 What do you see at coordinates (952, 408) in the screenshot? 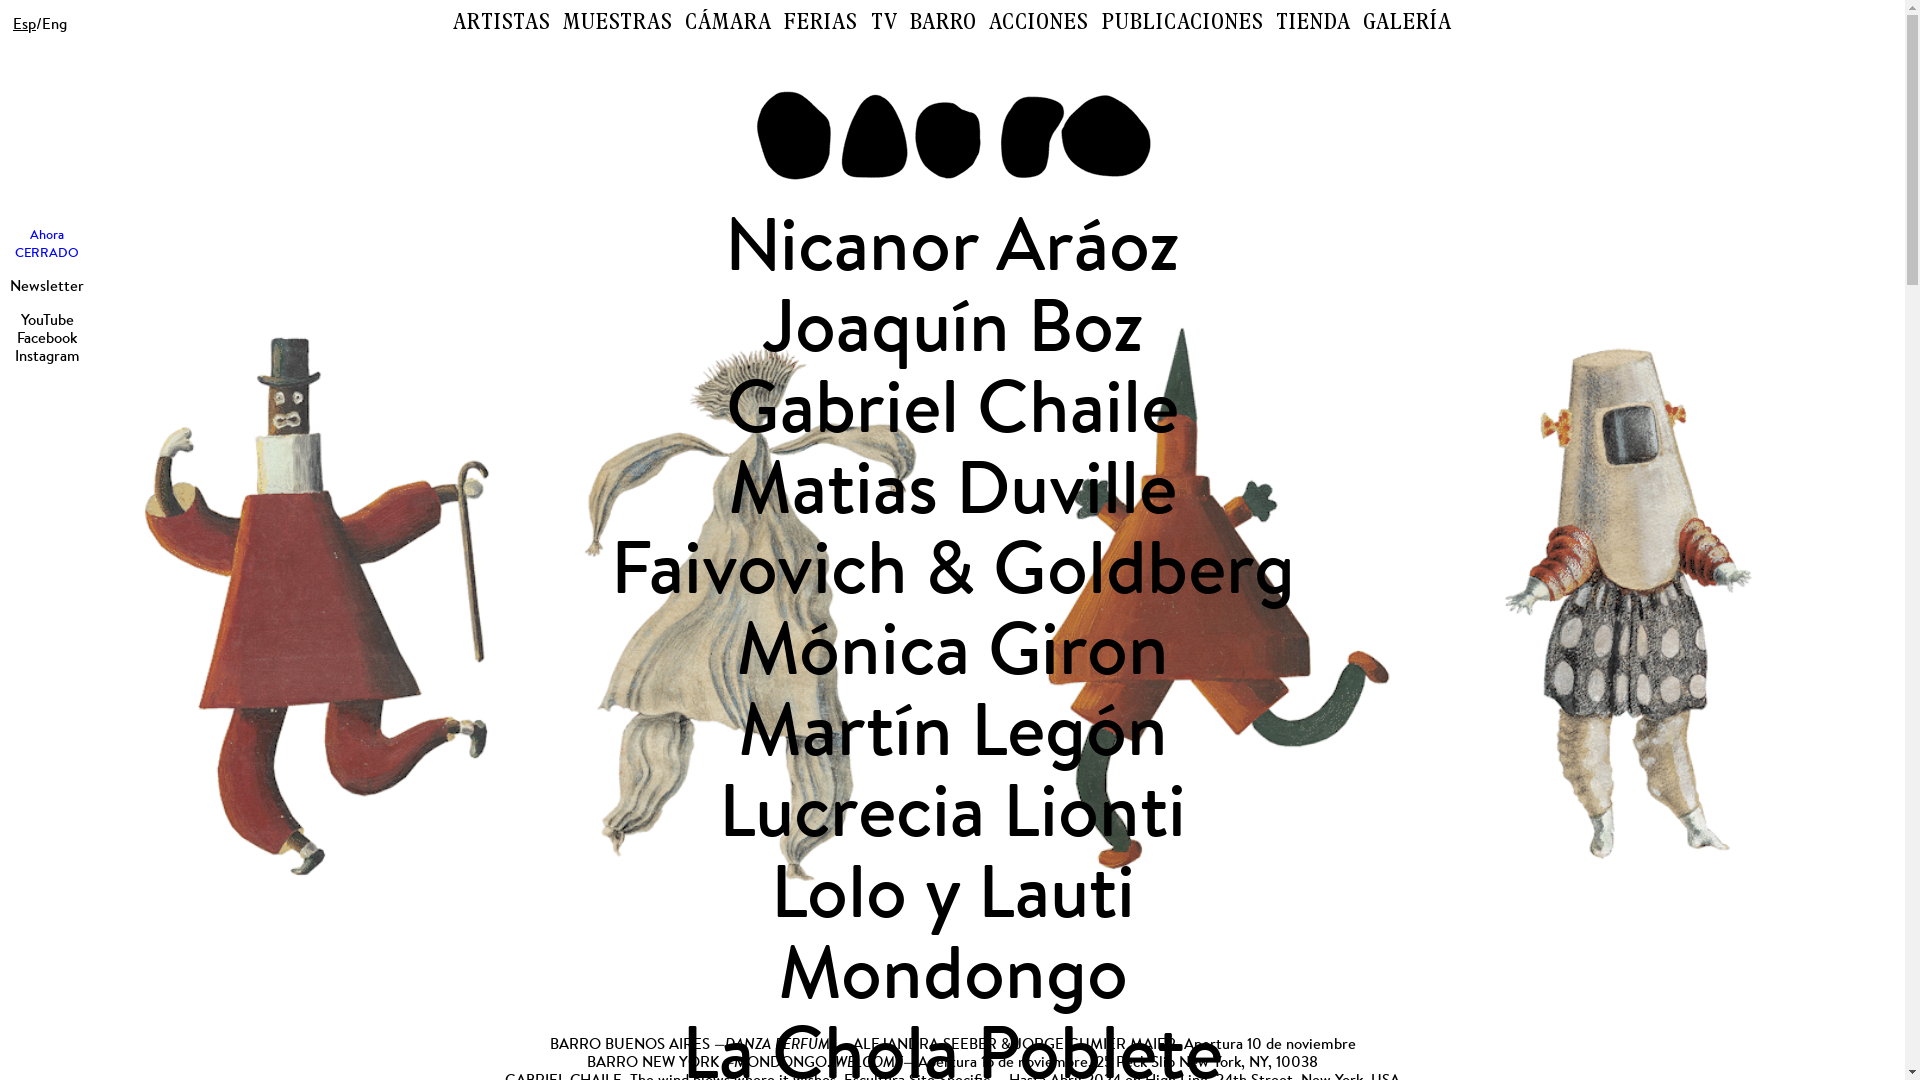
I see `Gabriel Chaile` at bounding box center [952, 408].